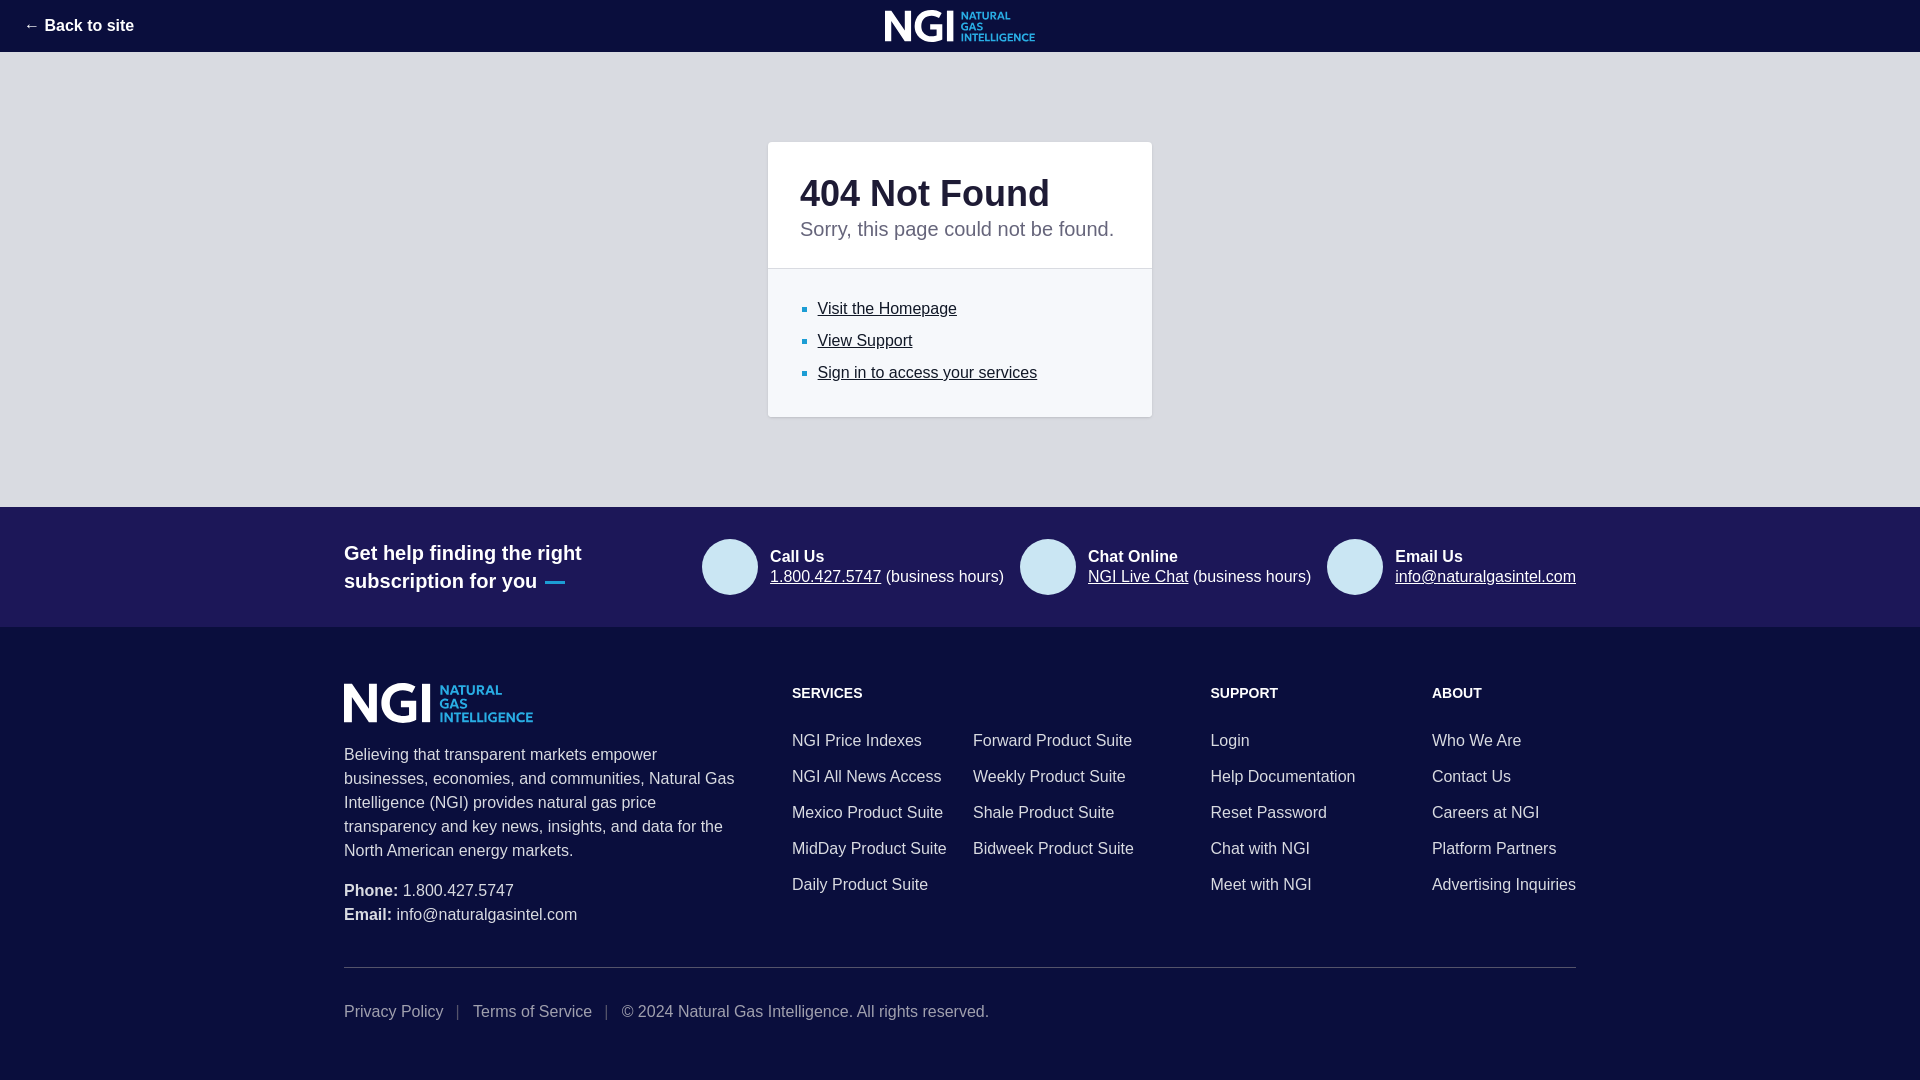 The image size is (1920, 1080). Describe the element at coordinates (1282, 884) in the screenshot. I see `Meet with NGI` at that location.